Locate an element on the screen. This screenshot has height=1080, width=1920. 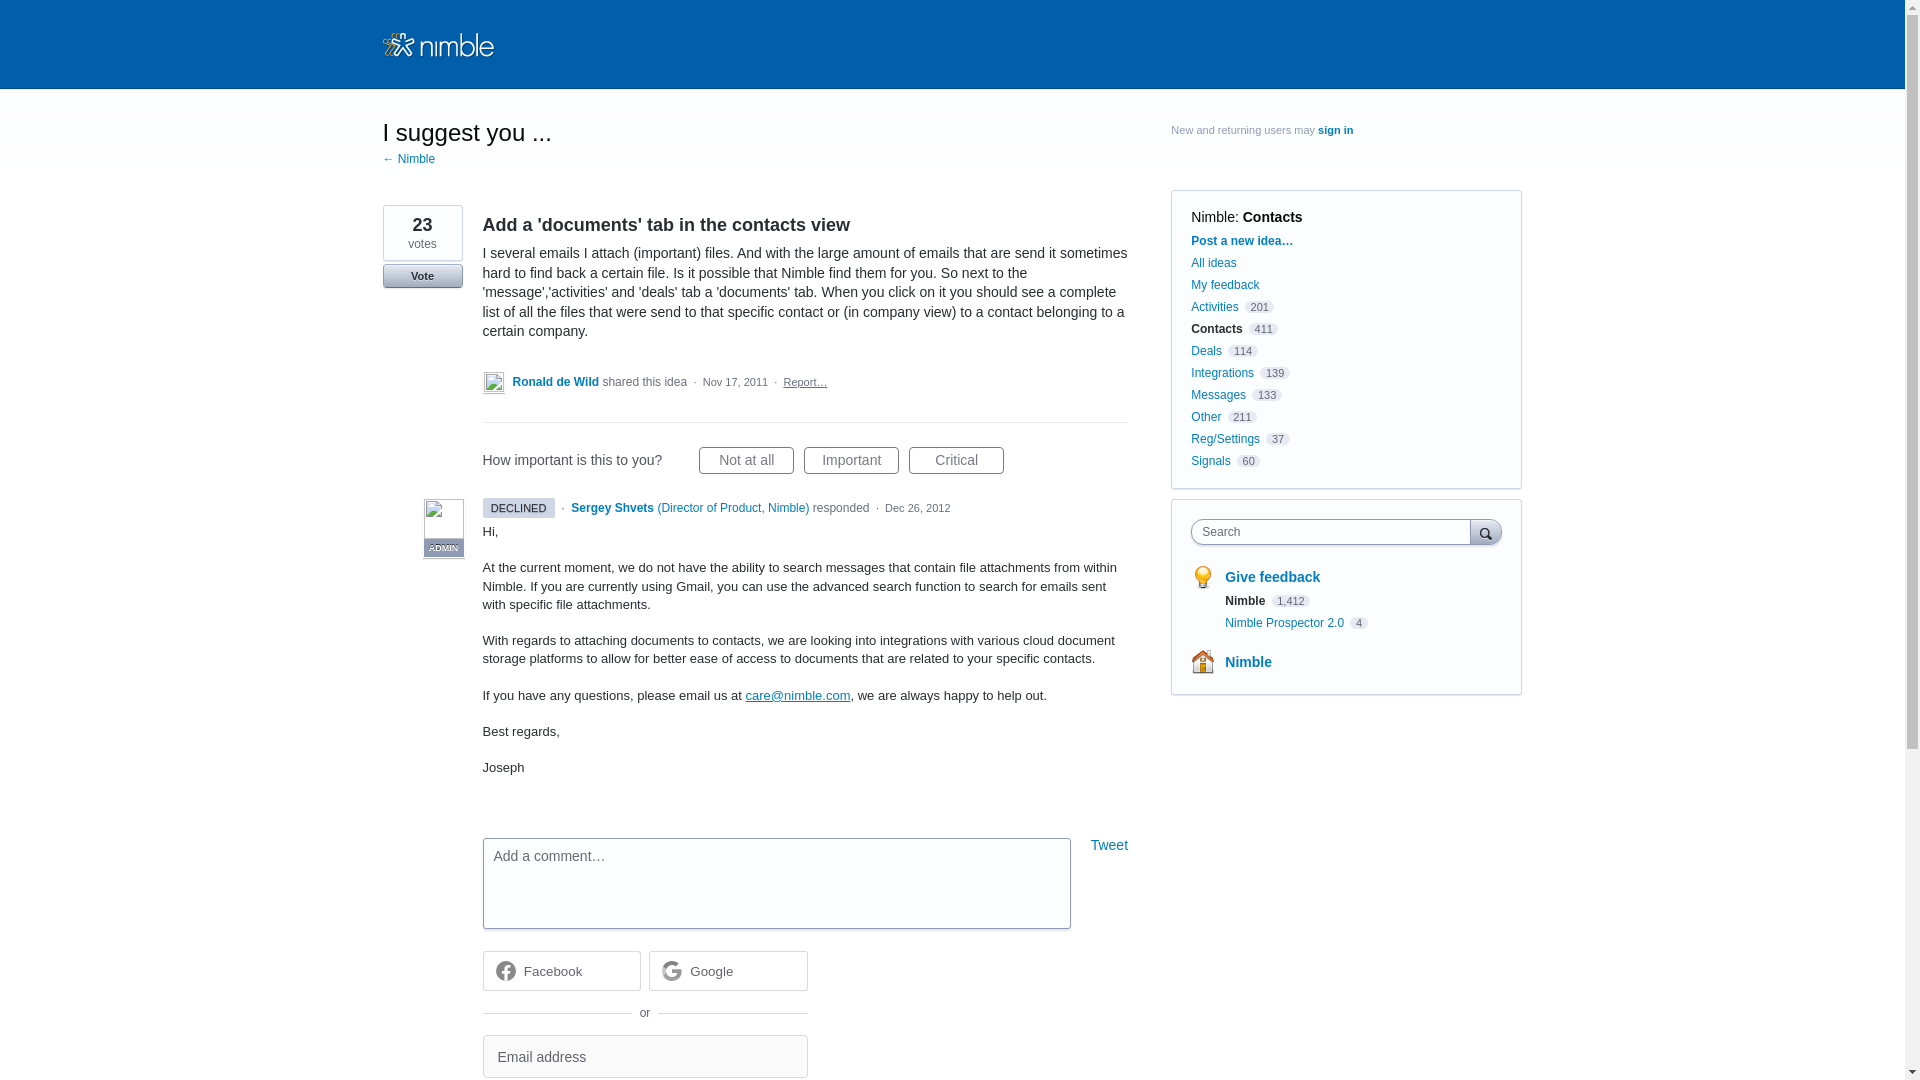
Skip to content is located at coordinates (16, 16).